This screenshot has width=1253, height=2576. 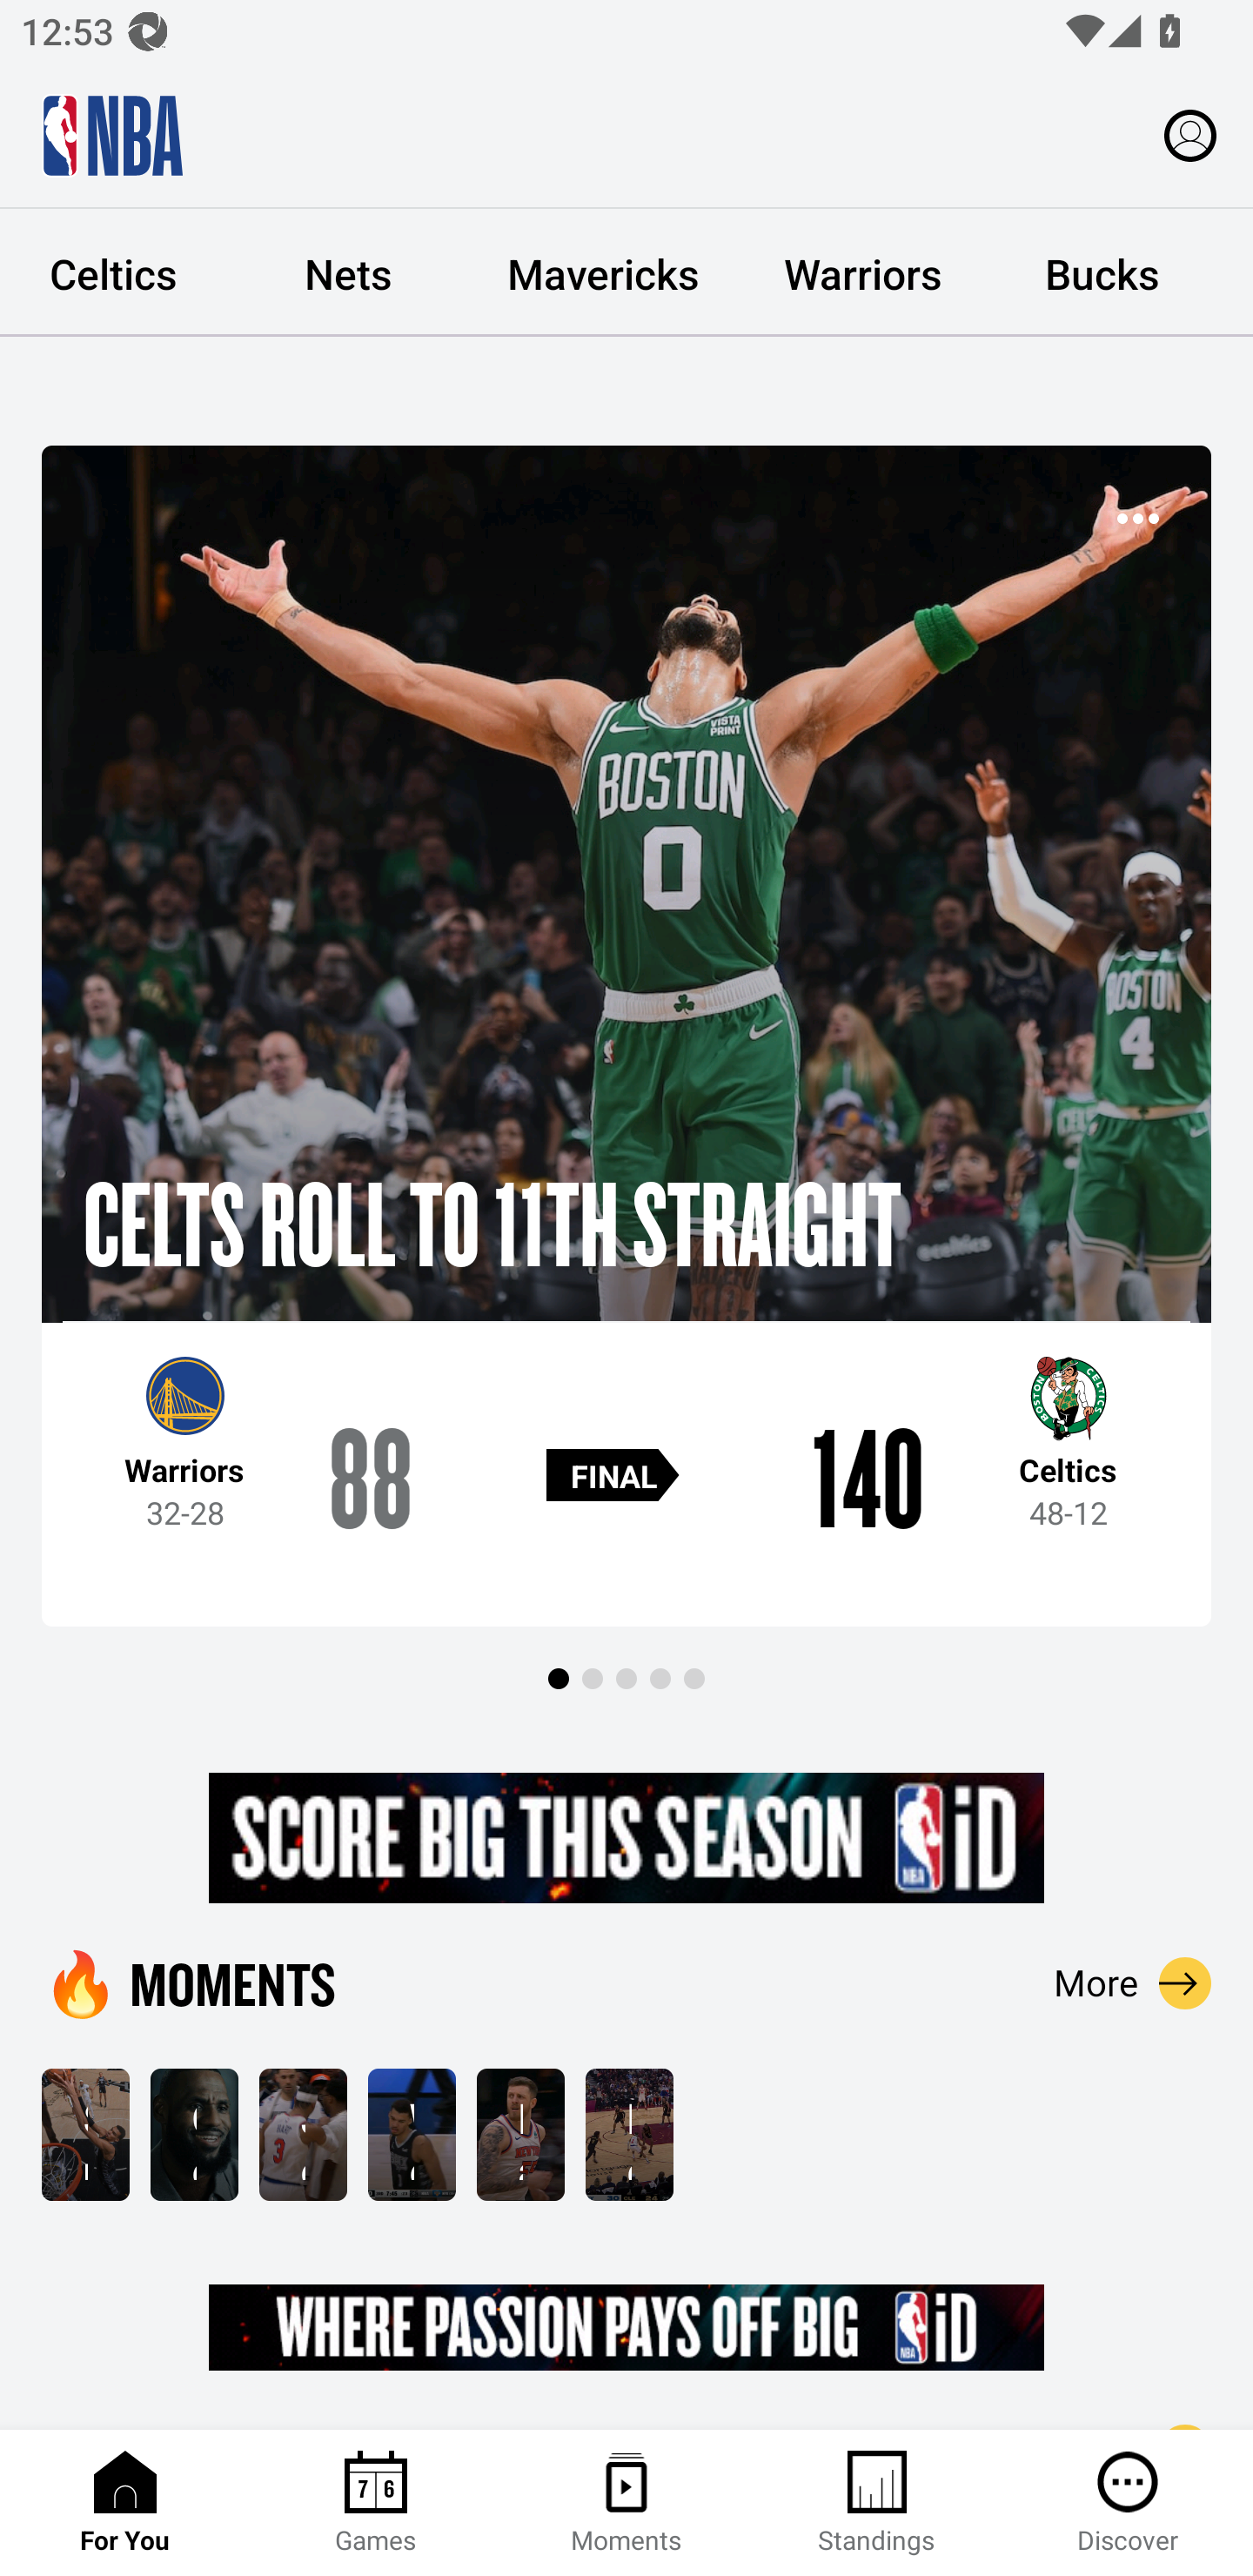 I want to click on Bucks, so click(x=1102, y=273).